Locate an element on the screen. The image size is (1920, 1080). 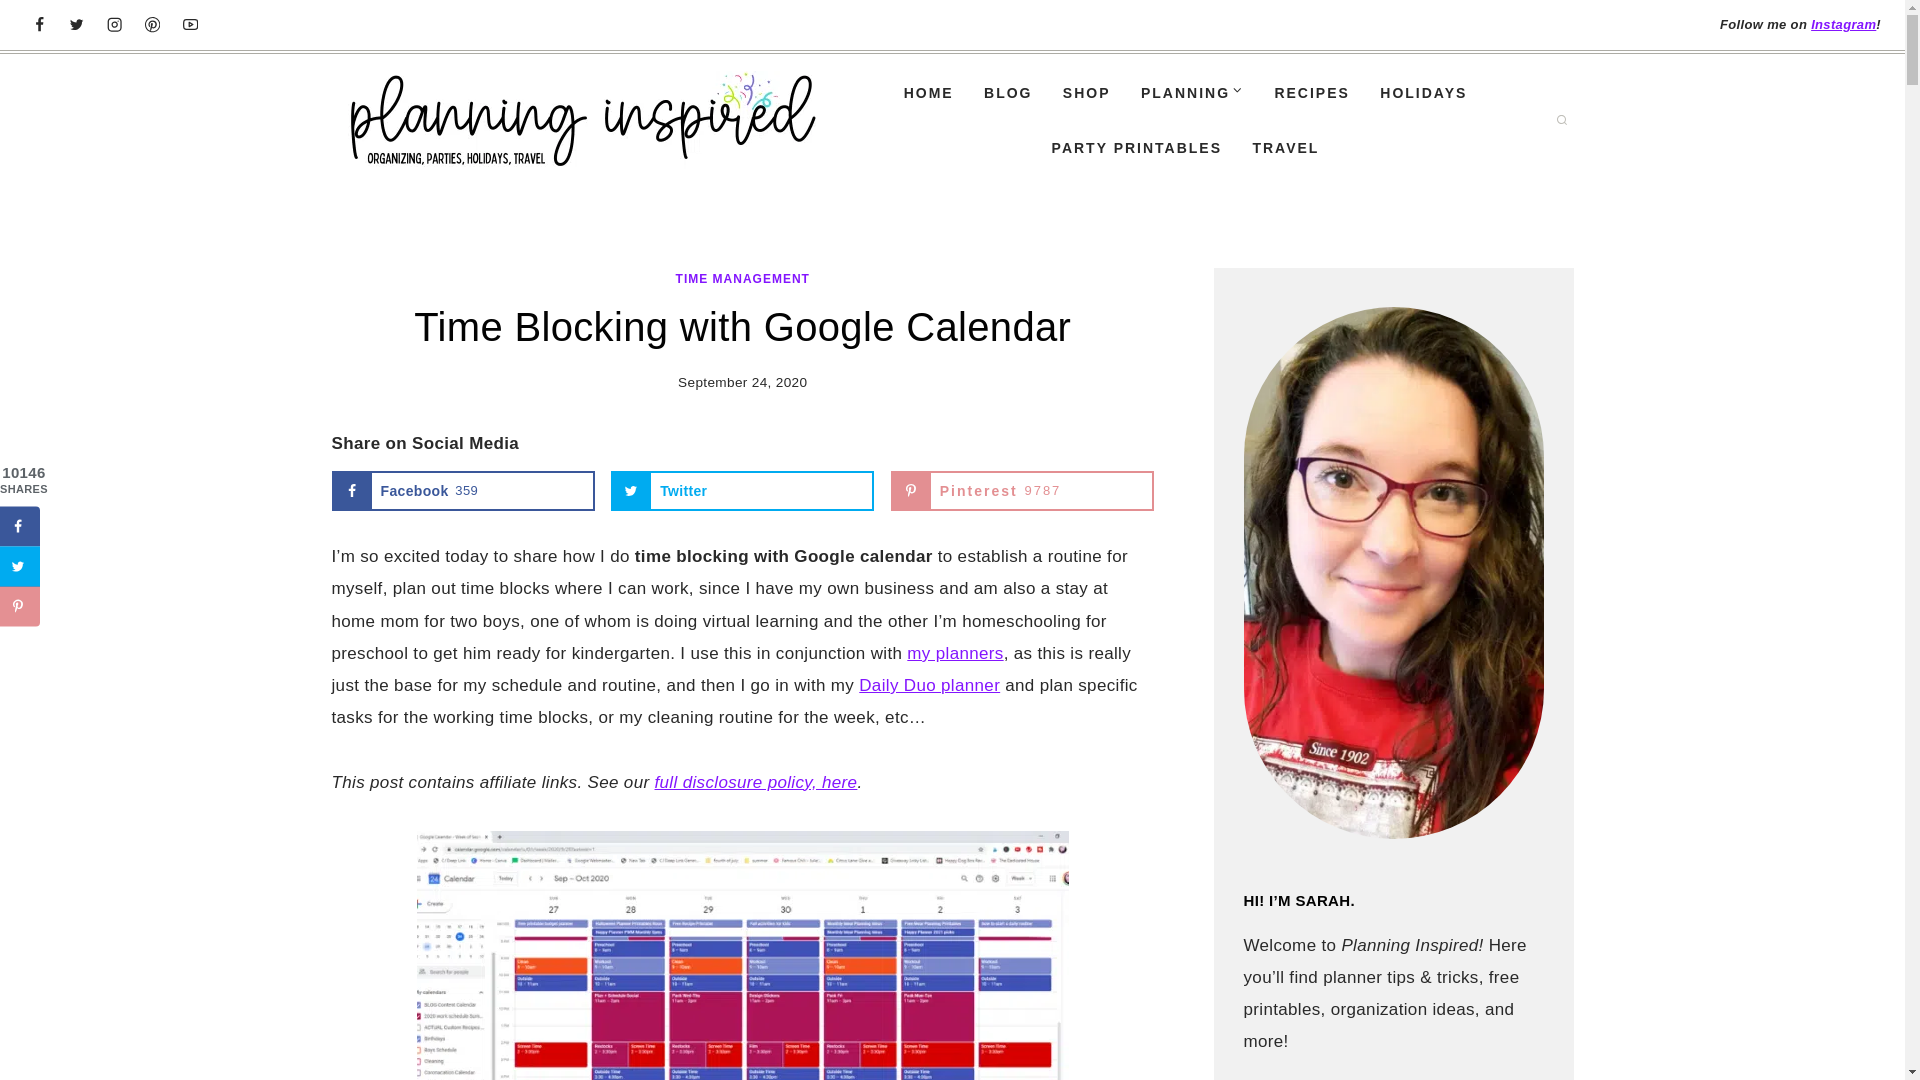
BLOG is located at coordinates (1008, 92).